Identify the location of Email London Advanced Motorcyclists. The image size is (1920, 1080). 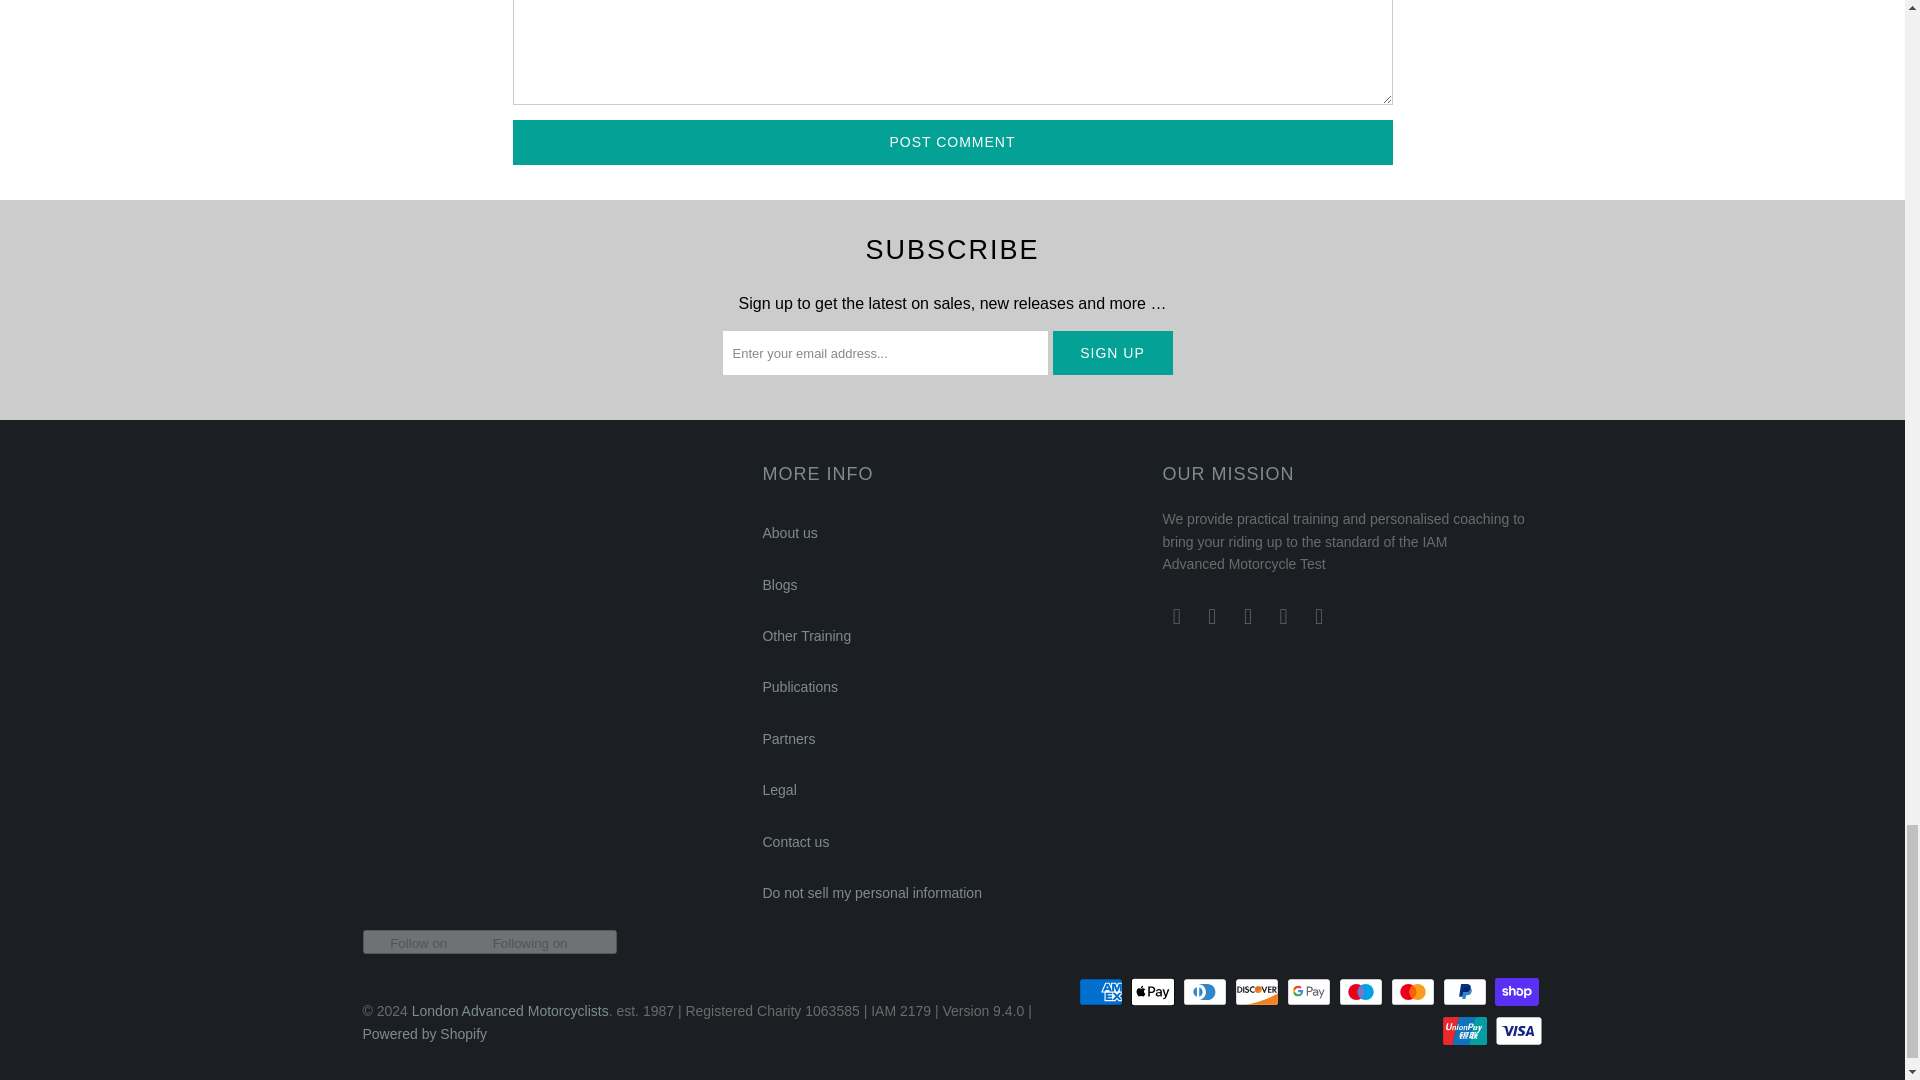
(1213, 616).